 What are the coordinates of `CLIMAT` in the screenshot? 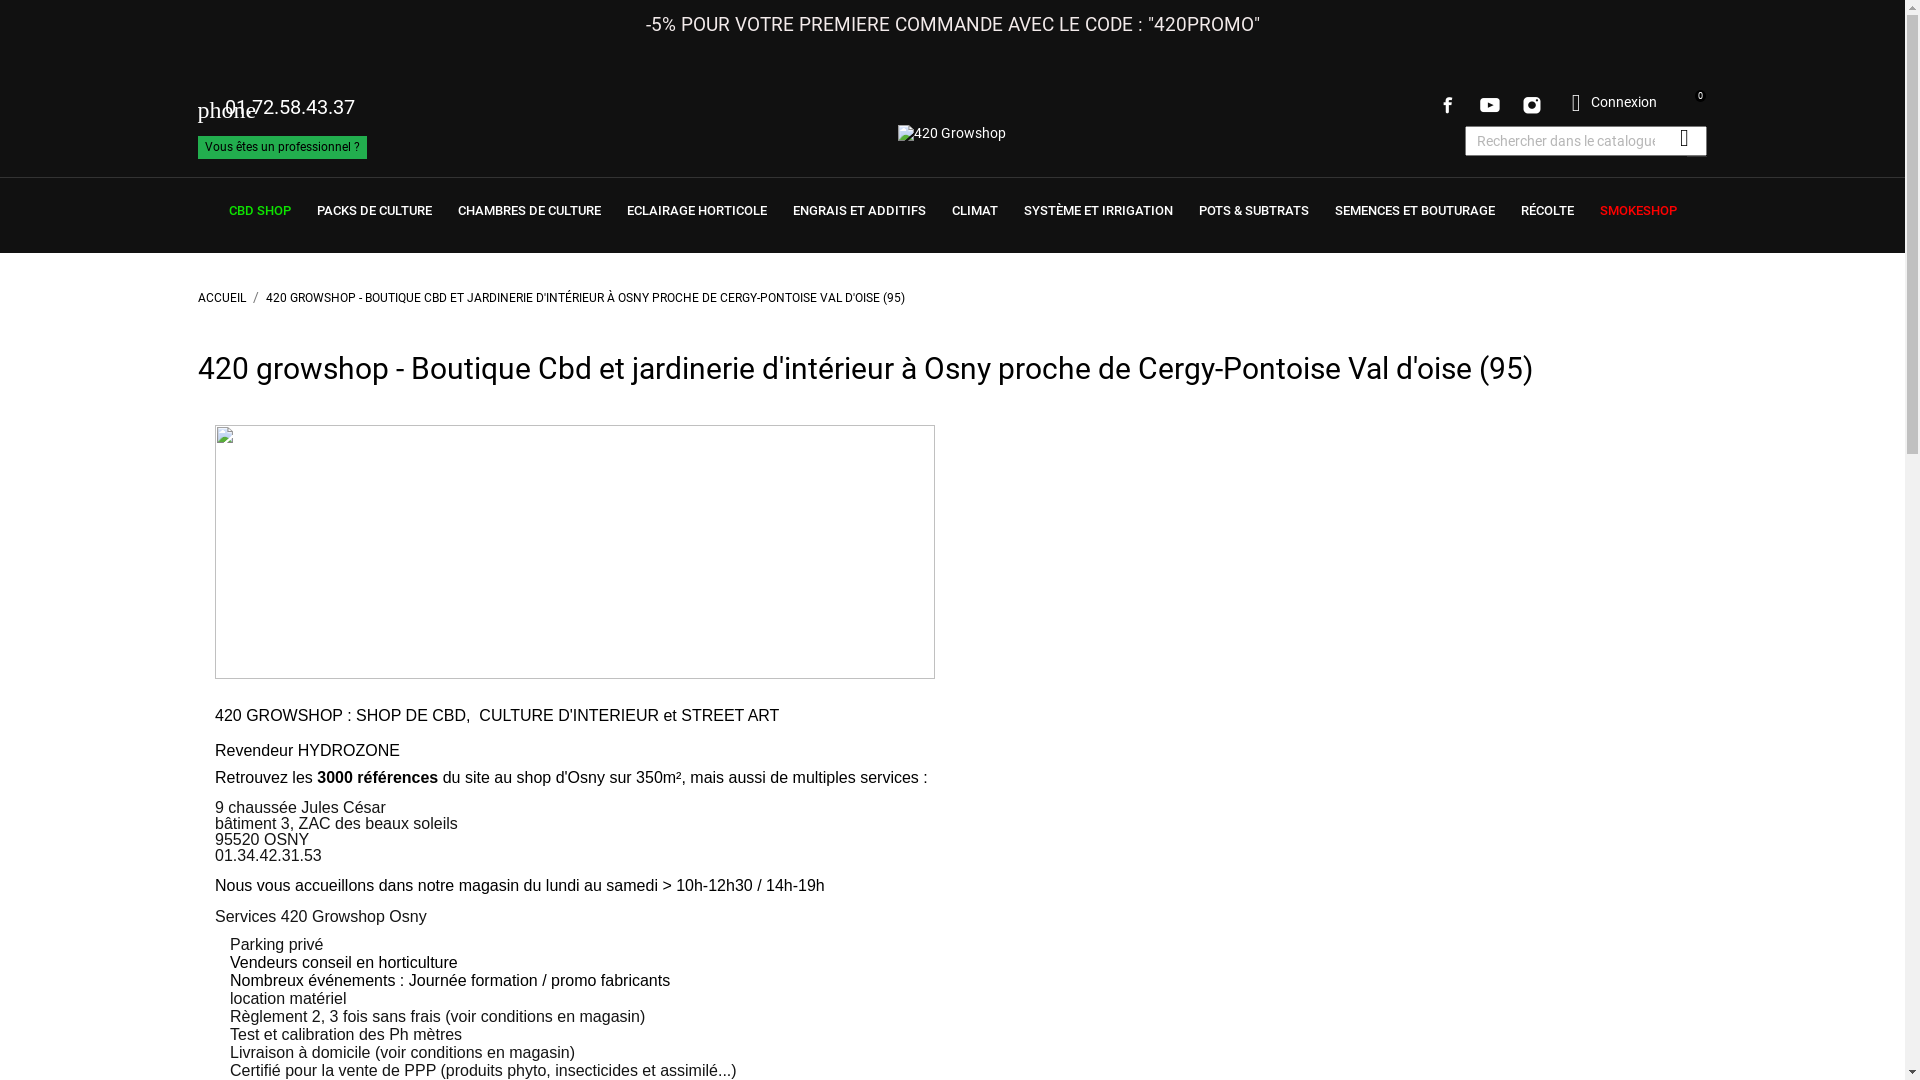 It's located at (974, 210).